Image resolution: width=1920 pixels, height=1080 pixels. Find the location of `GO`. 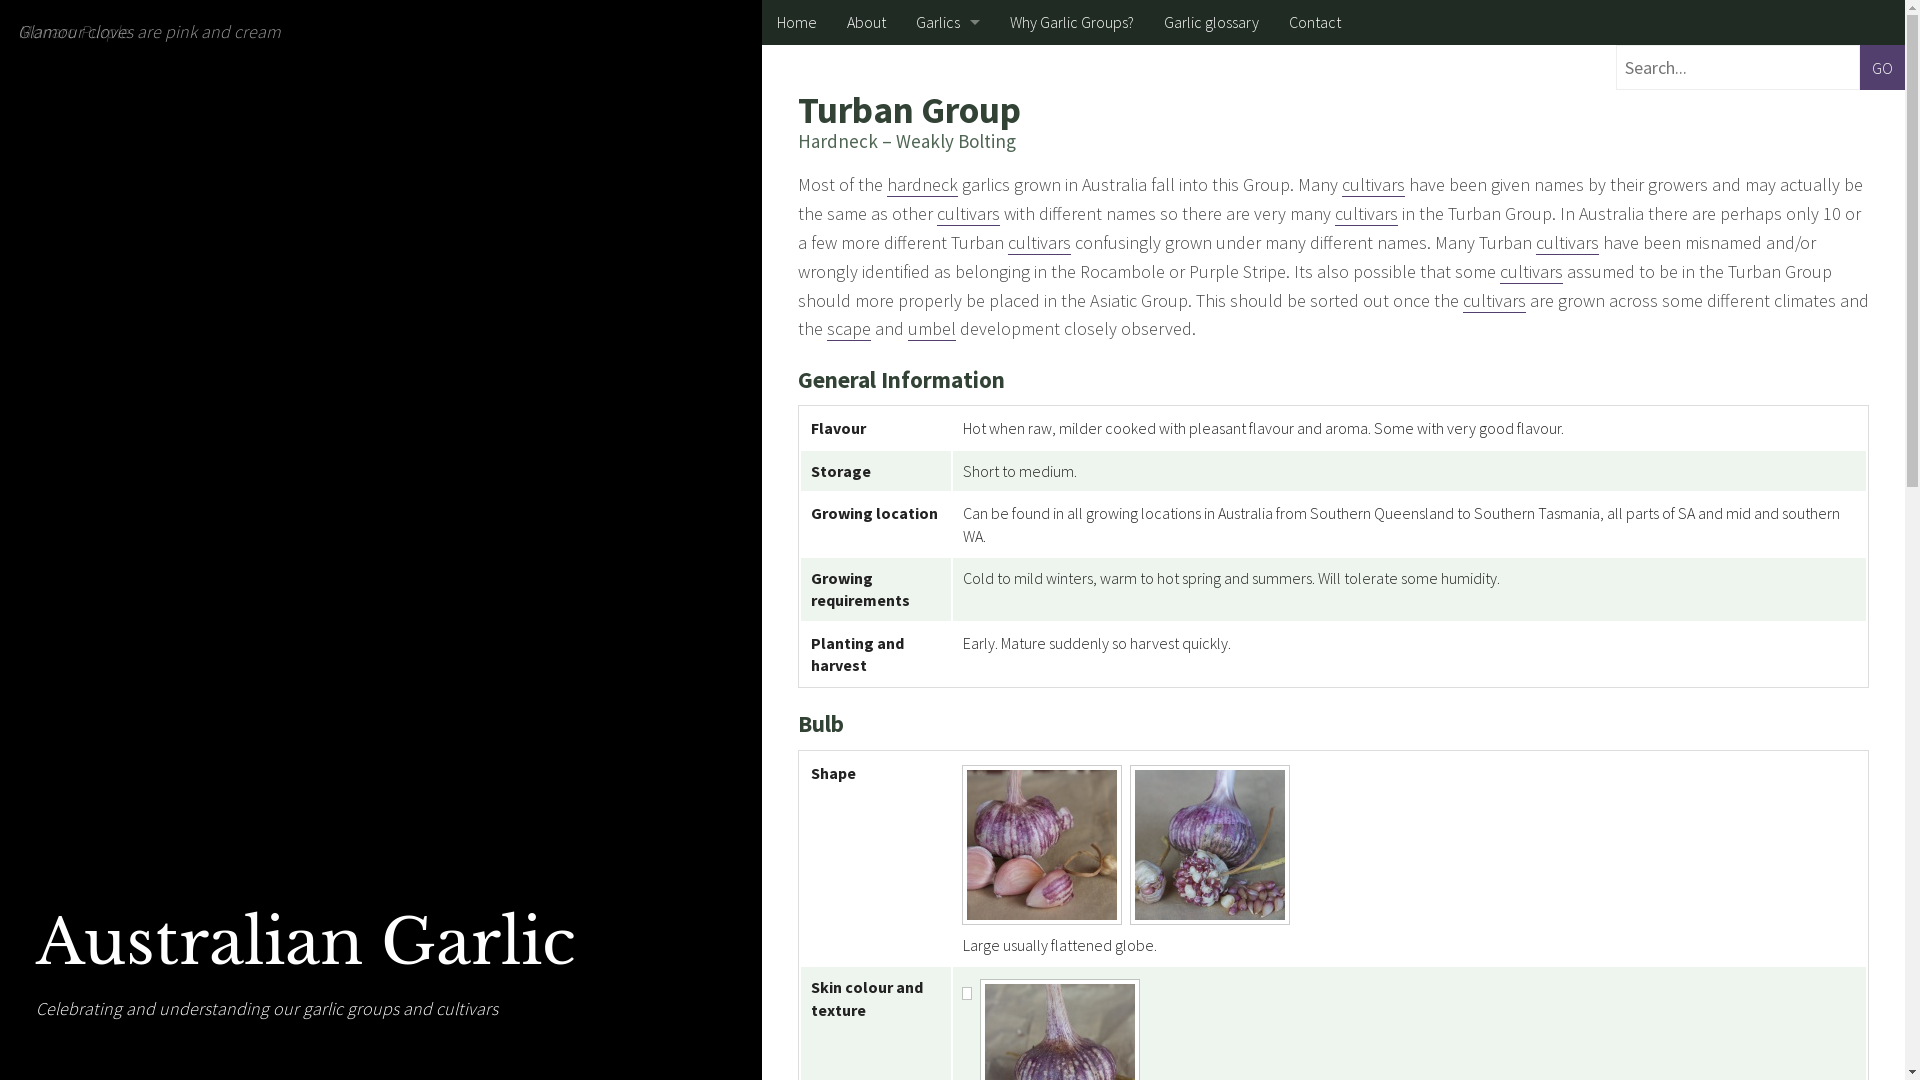

GO is located at coordinates (1882, 68).